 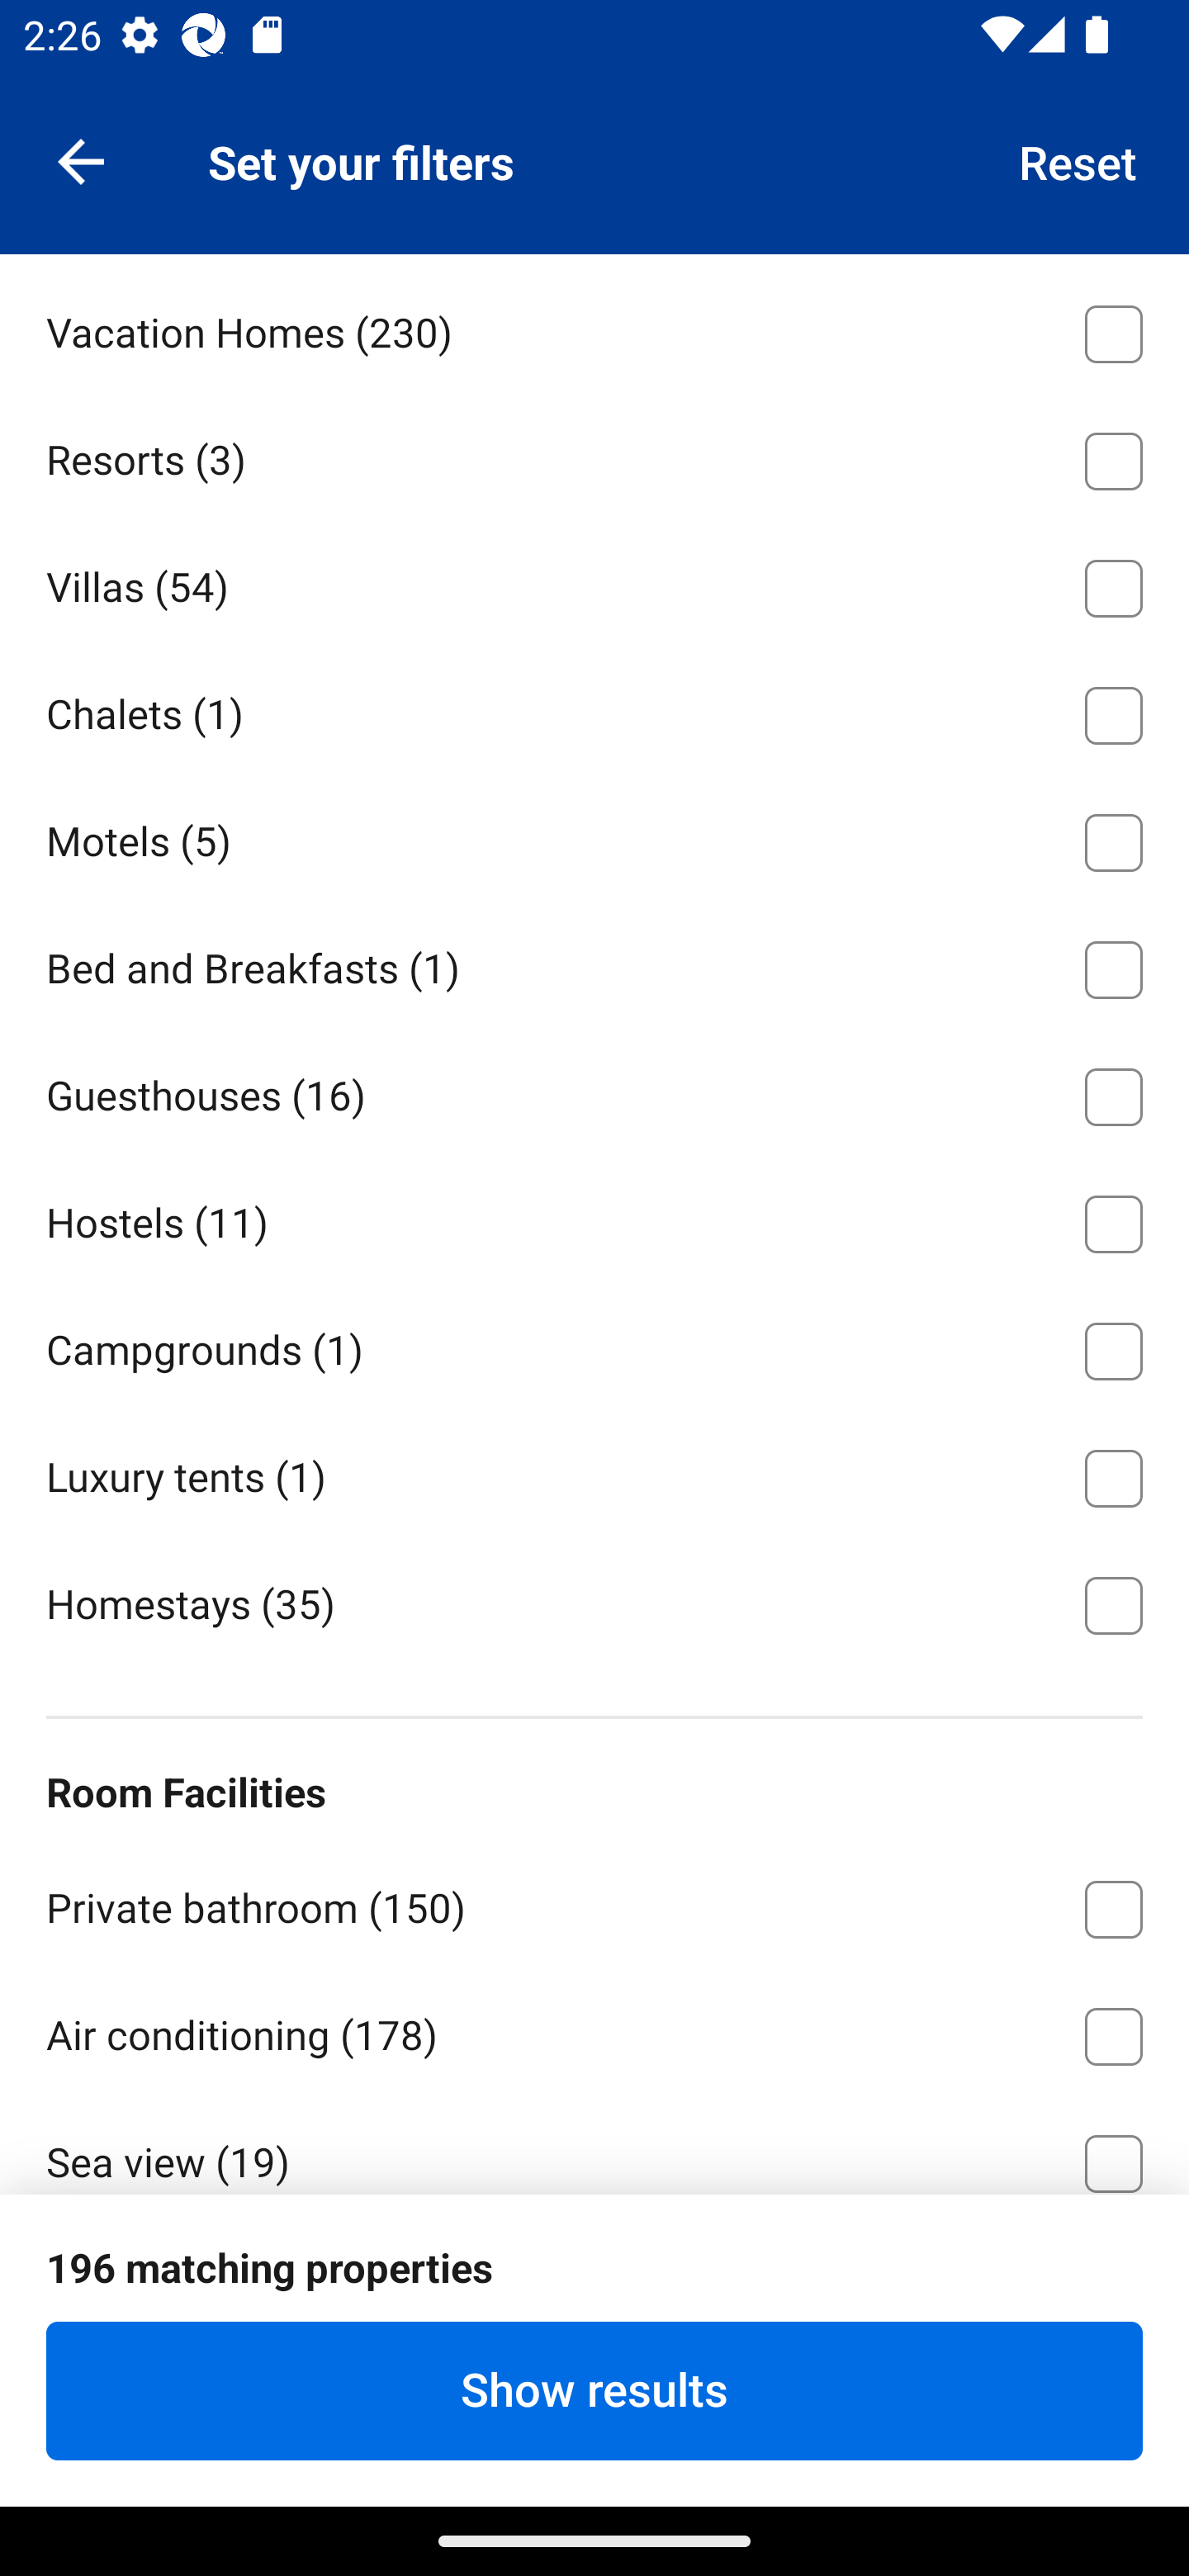 What do you see at coordinates (594, 2390) in the screenshot?
I see `Show results` at bounding box center [594, 2390].